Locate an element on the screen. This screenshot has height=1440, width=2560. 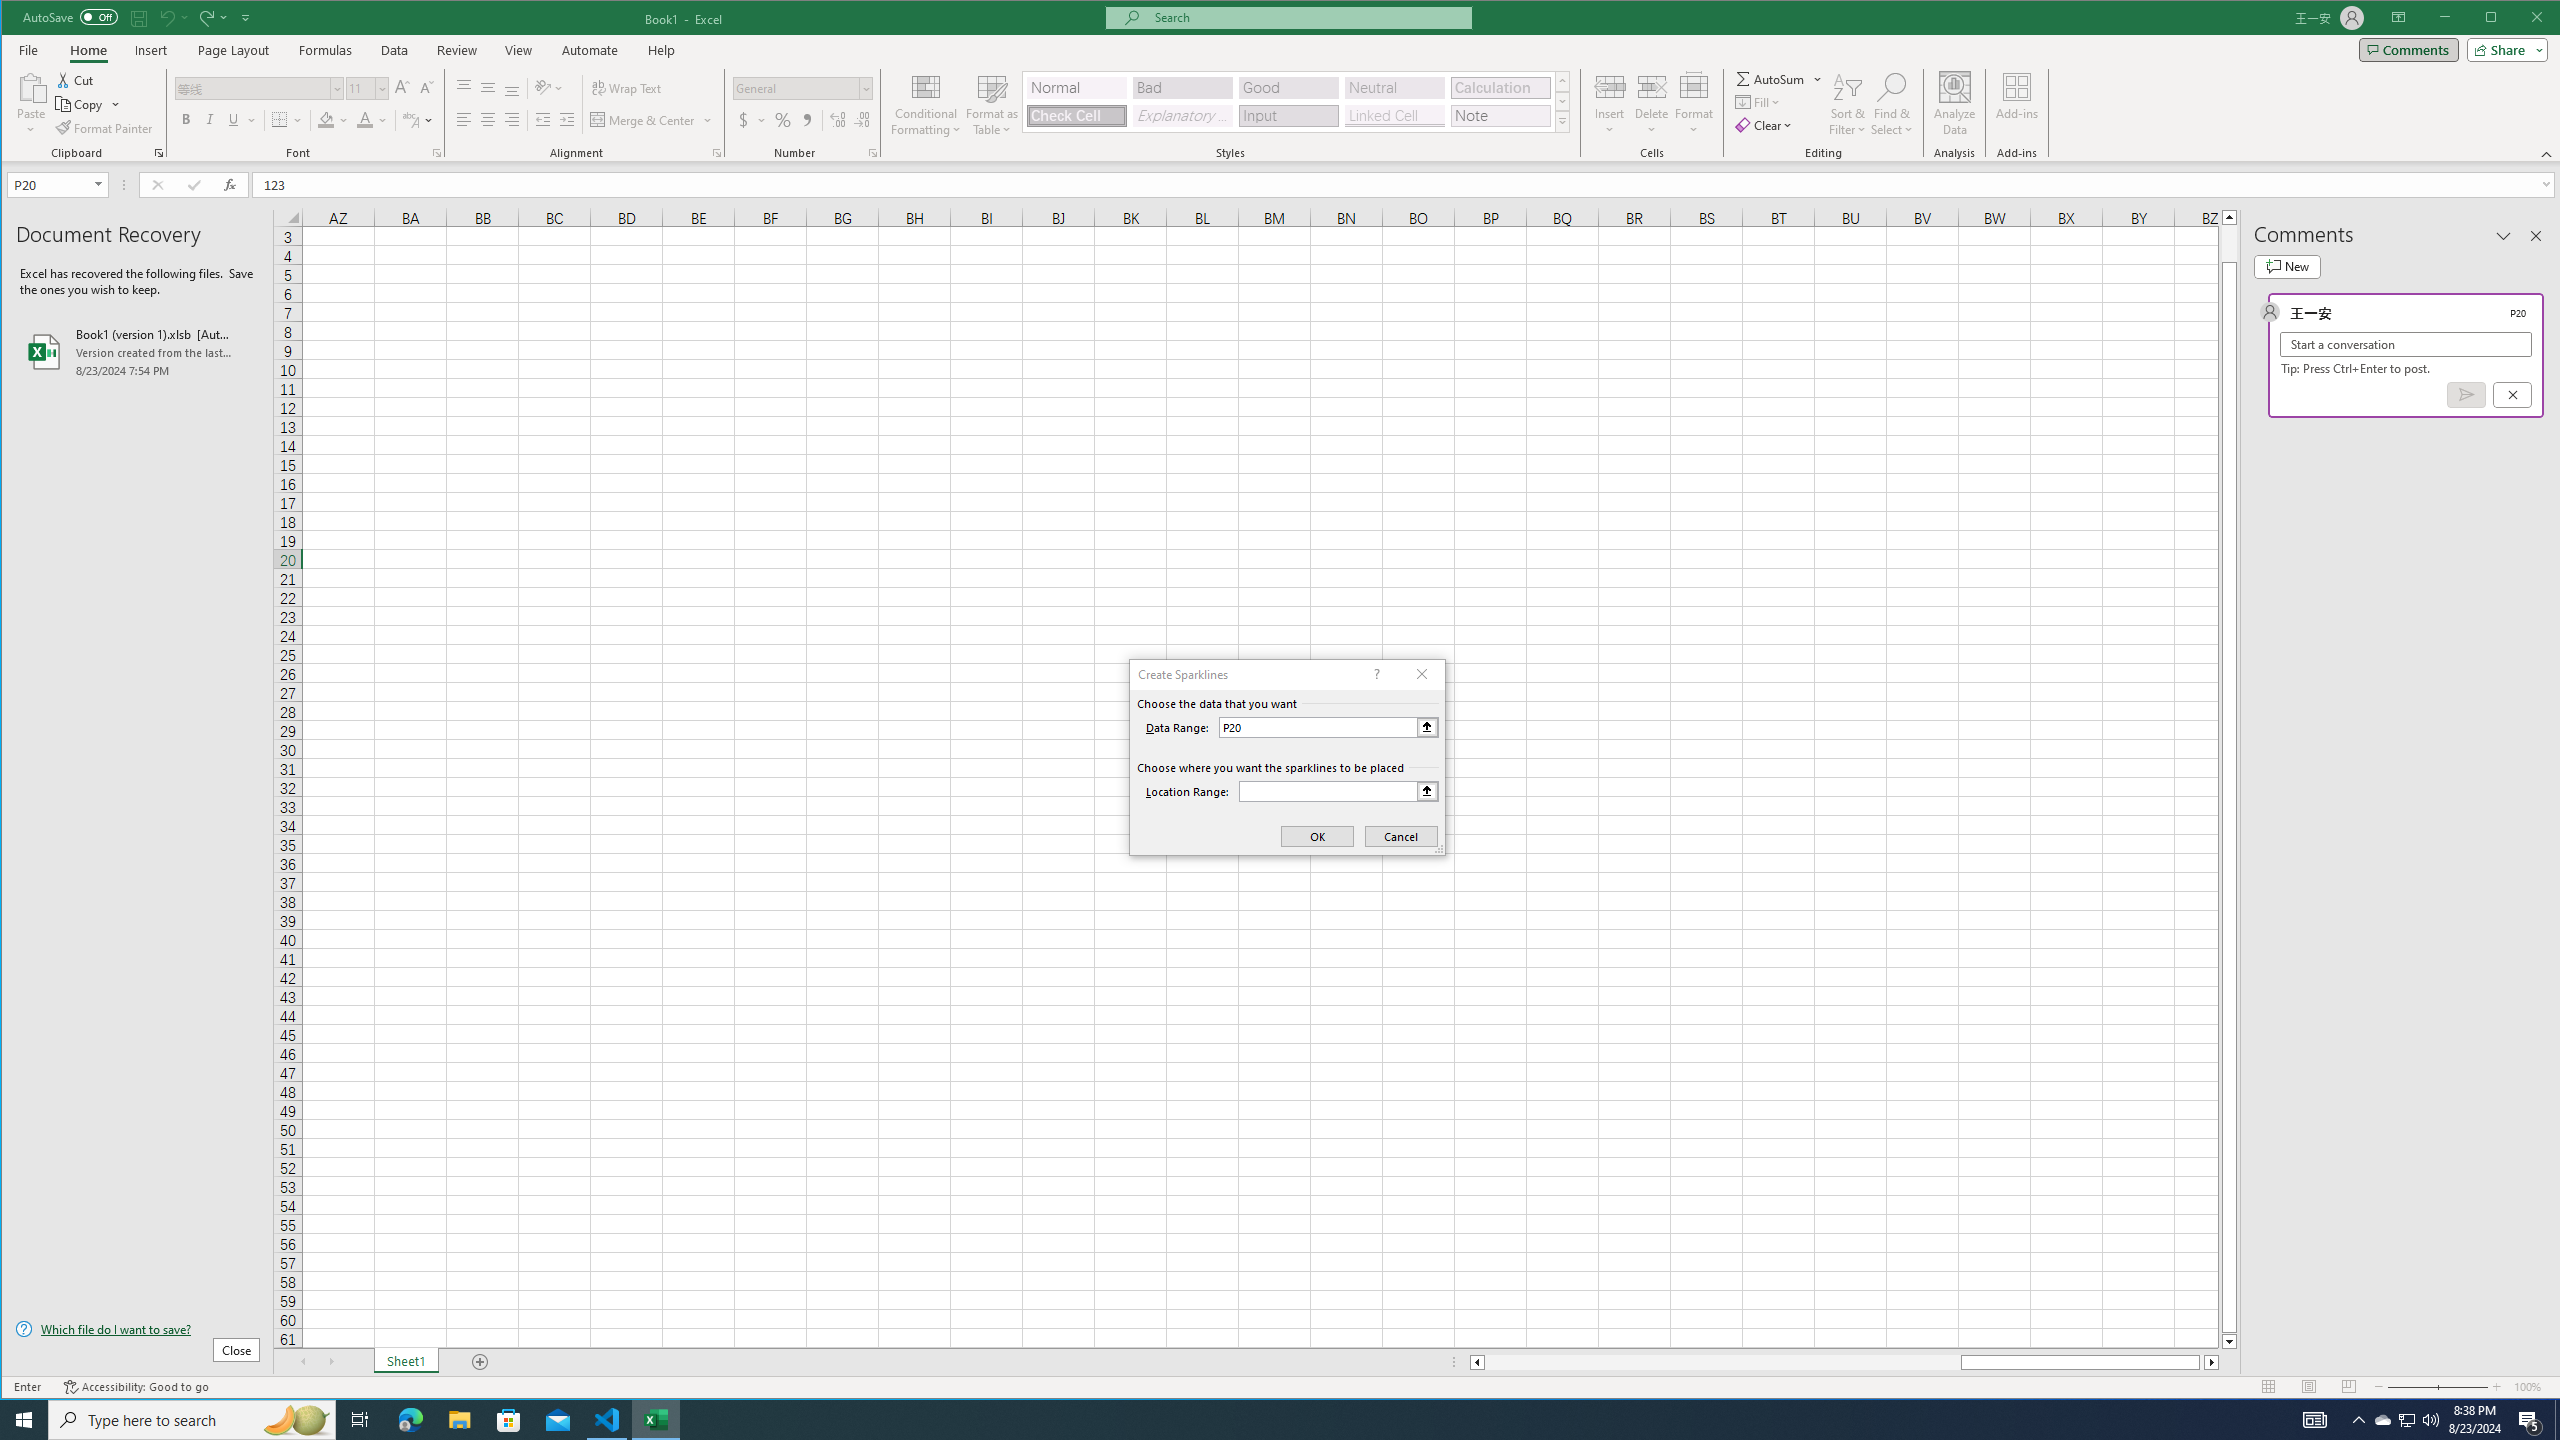
Check Cell is located at coordinates (1076, 116).